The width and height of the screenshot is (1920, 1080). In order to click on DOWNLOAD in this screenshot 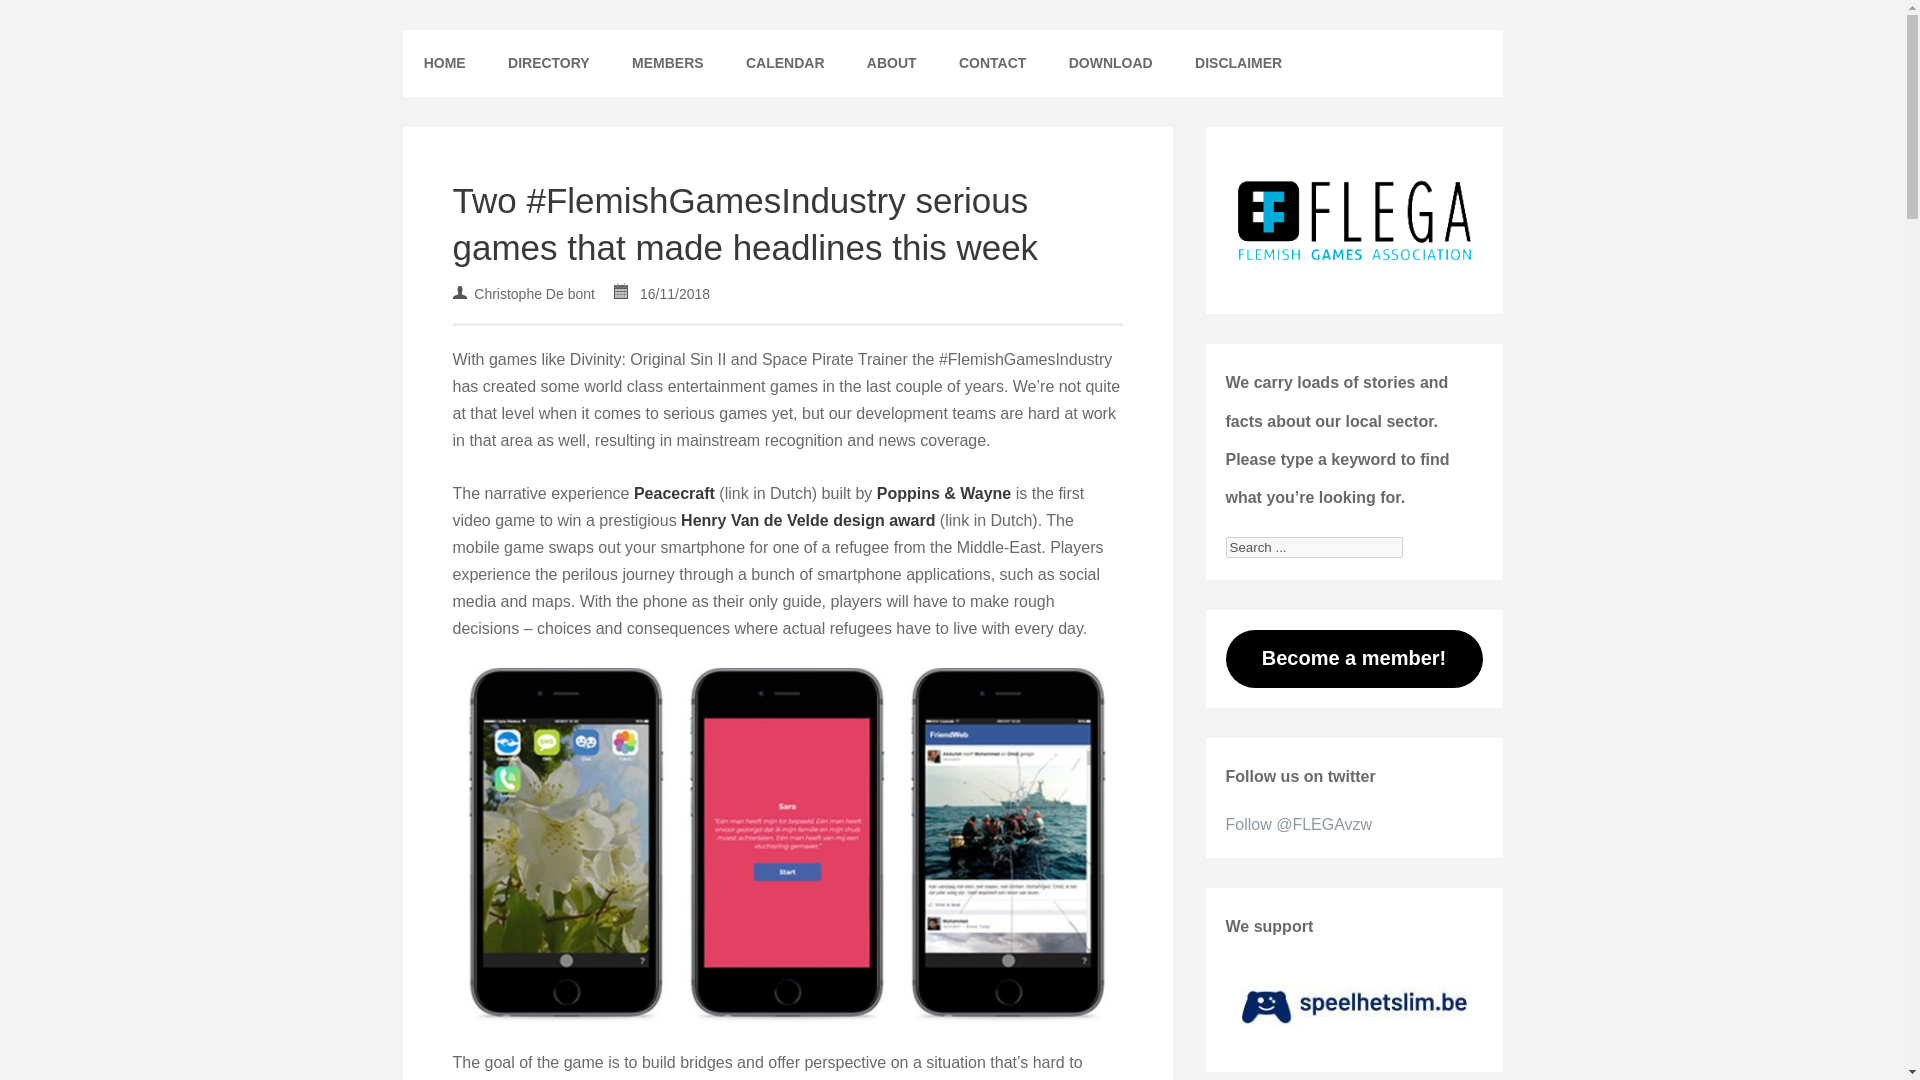, I will do `click(1110, 64)`.